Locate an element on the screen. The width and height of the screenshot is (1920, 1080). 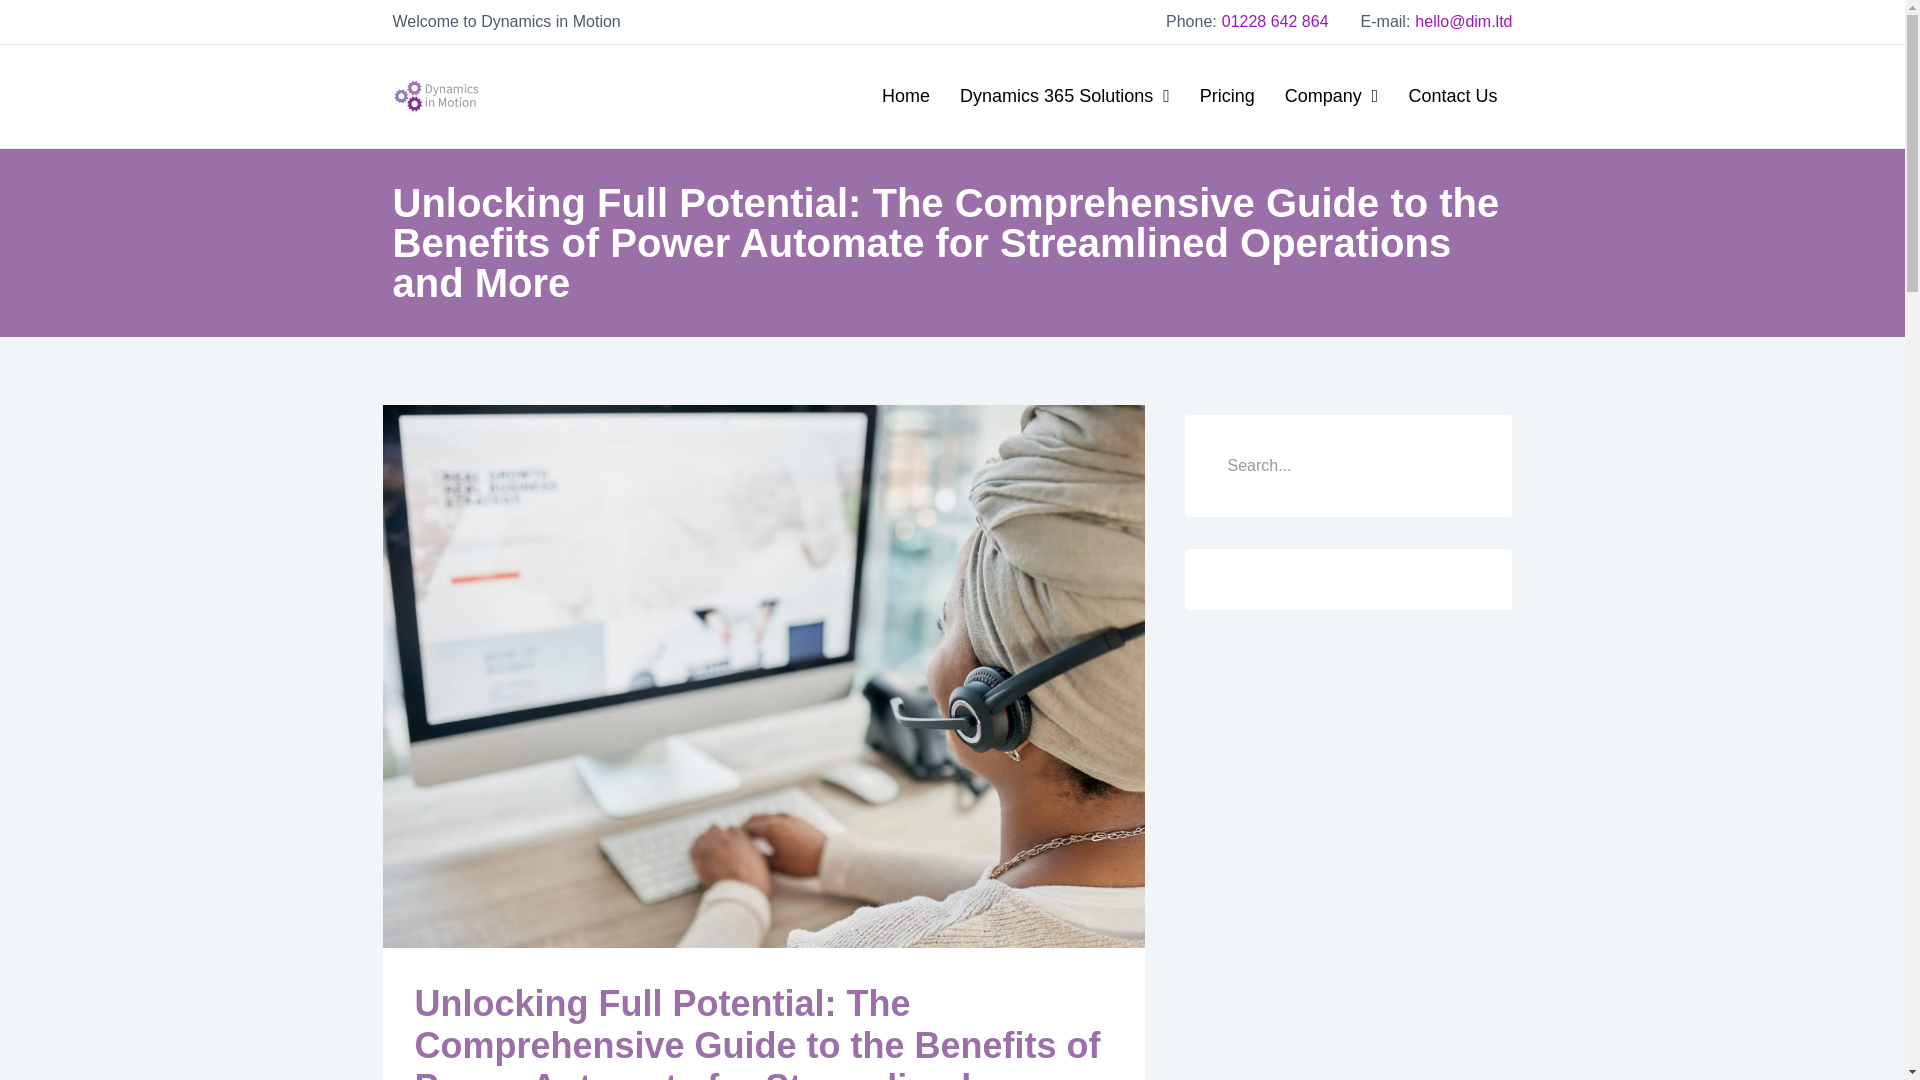
Home is located at coordinates (906, 96).